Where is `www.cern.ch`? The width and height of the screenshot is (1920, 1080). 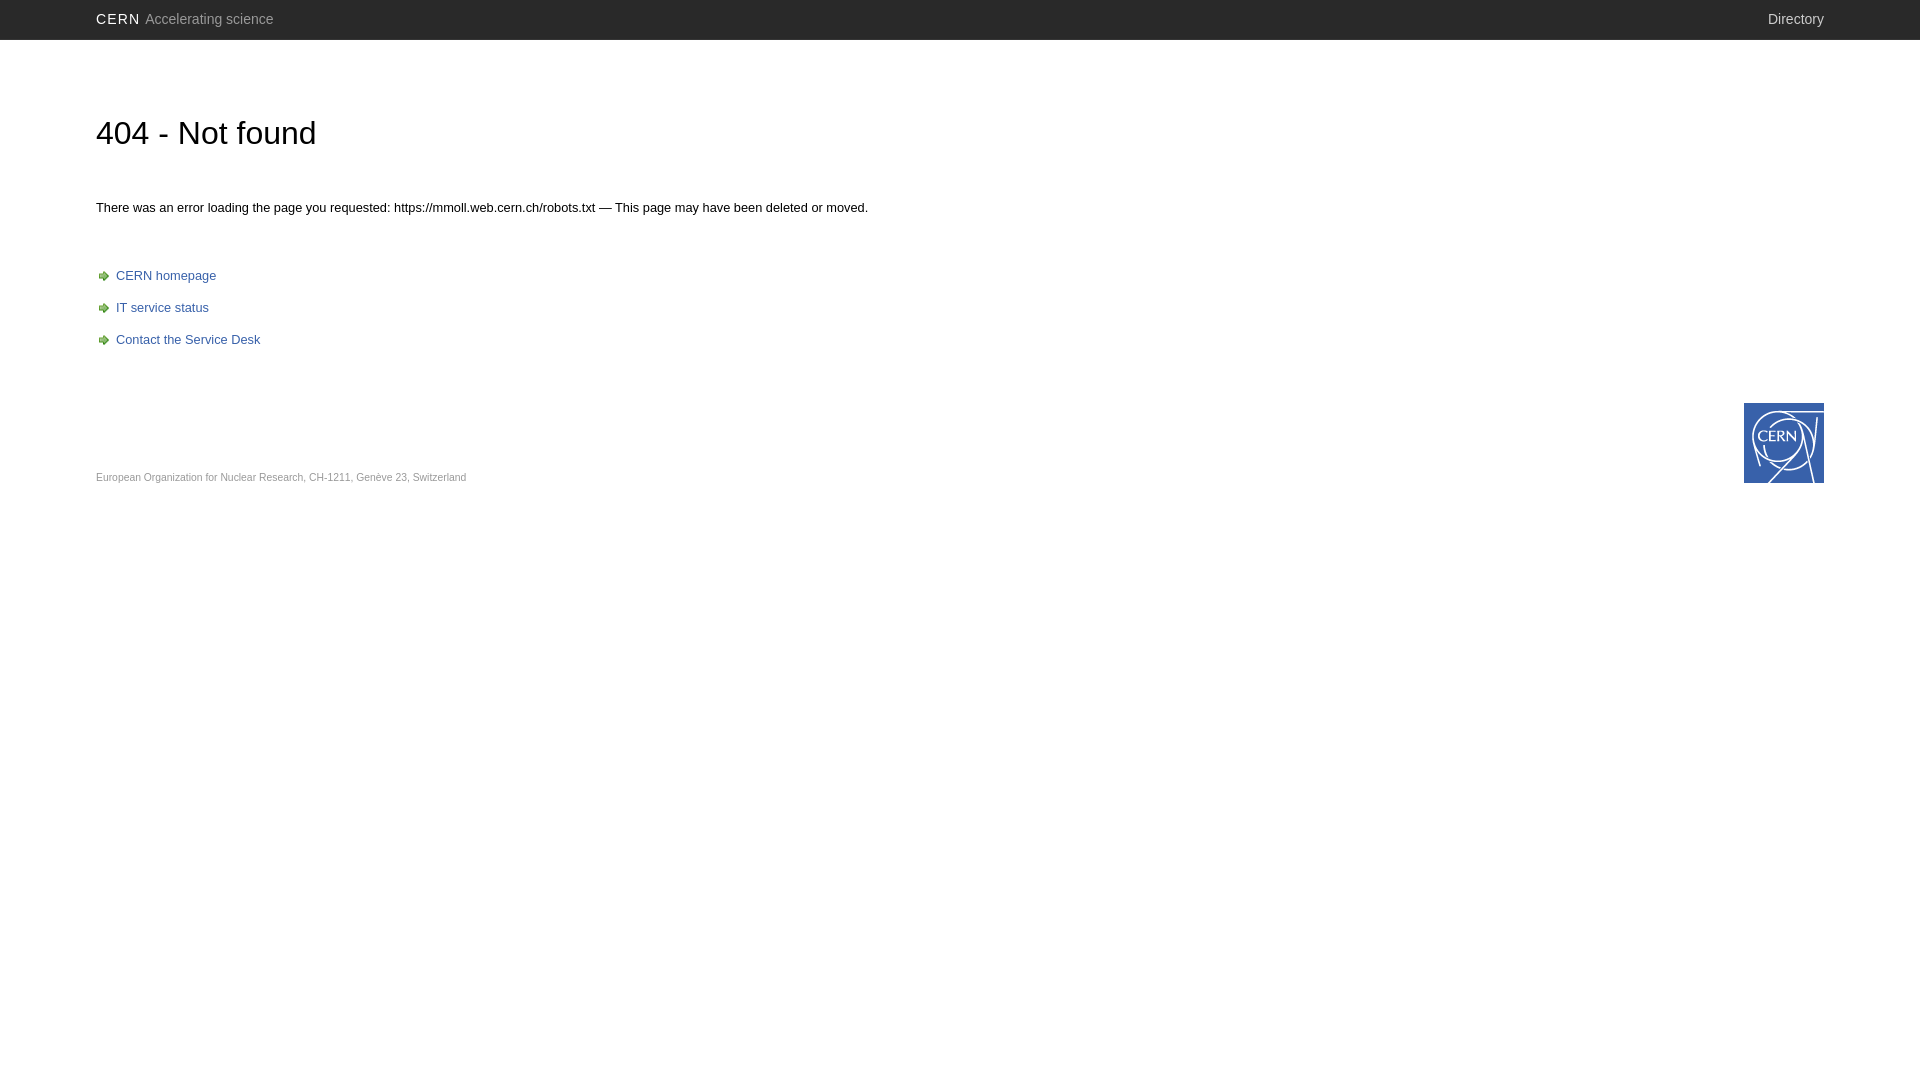 www.cern.ch is located at coordinates (1784, 443).